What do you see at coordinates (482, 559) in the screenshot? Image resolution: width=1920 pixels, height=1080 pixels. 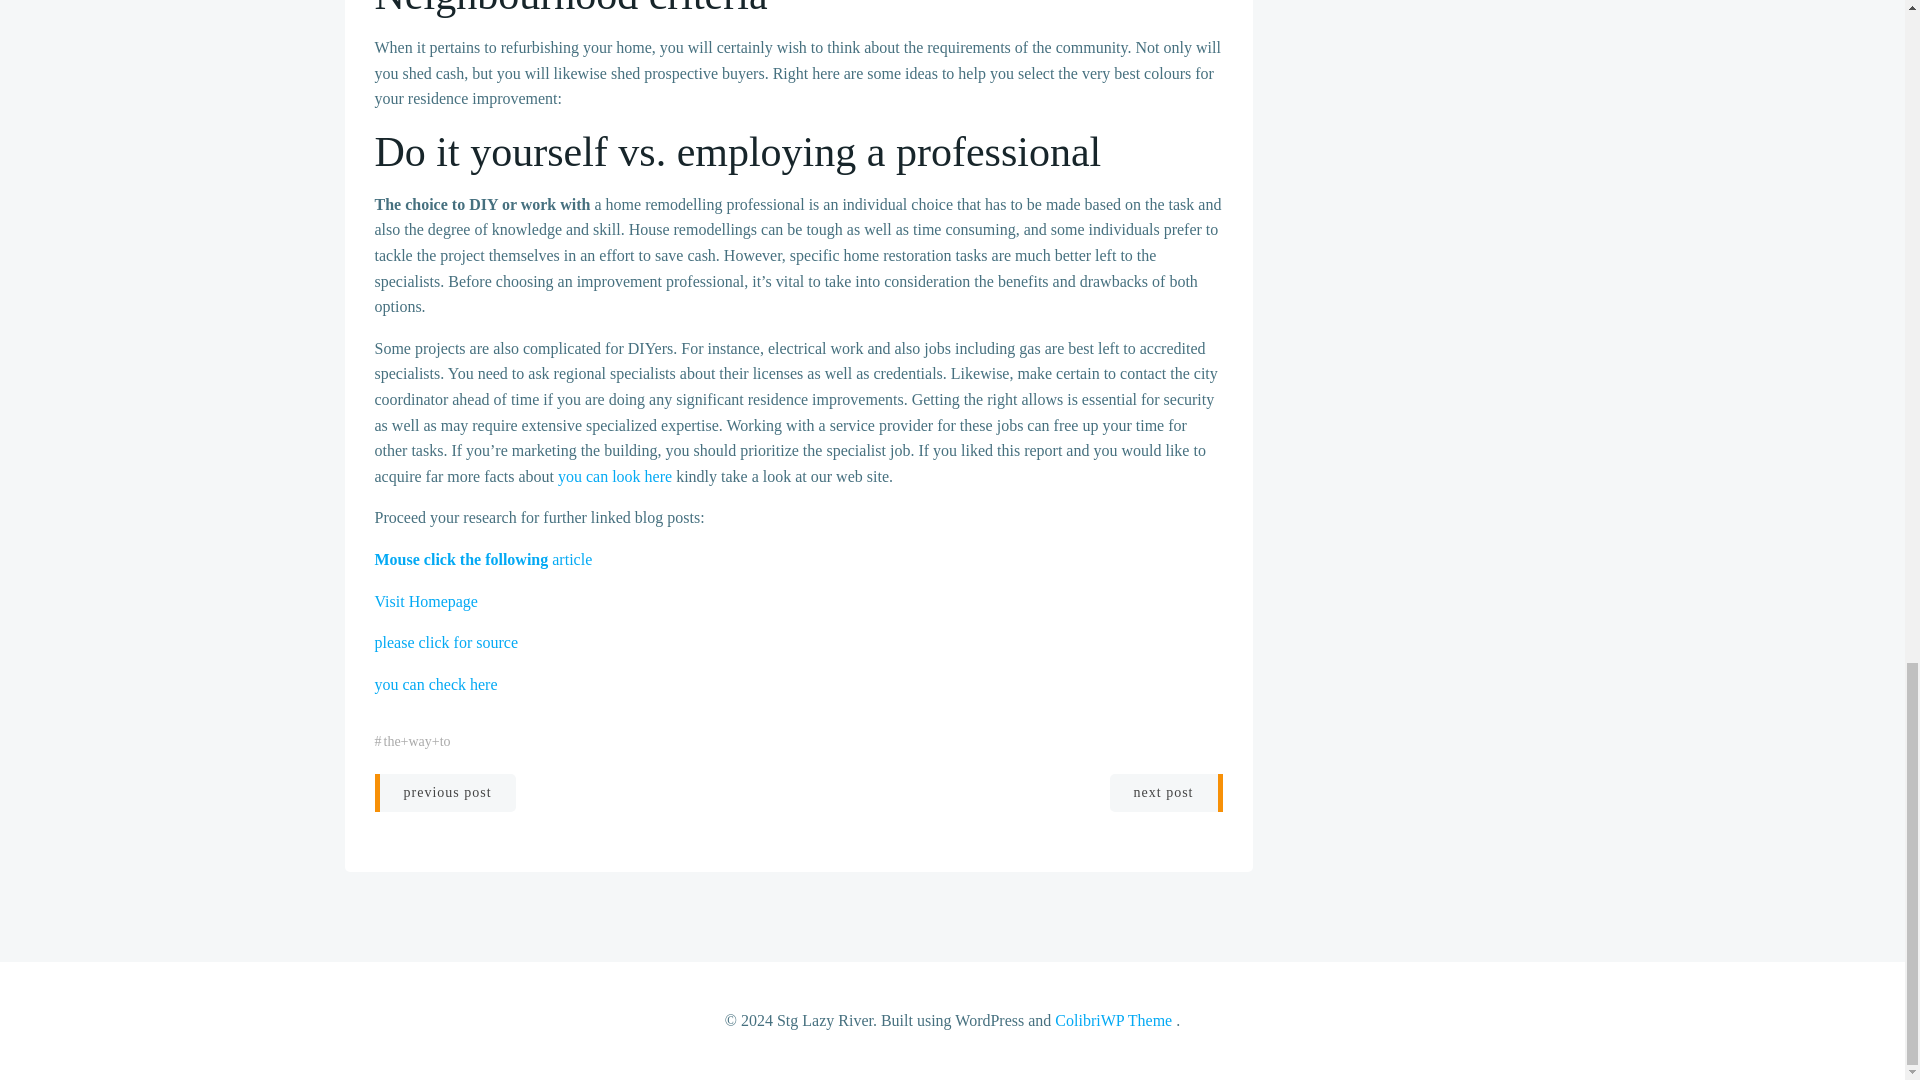 I see `Mouse click the following article` at bounding box center [482, 559].